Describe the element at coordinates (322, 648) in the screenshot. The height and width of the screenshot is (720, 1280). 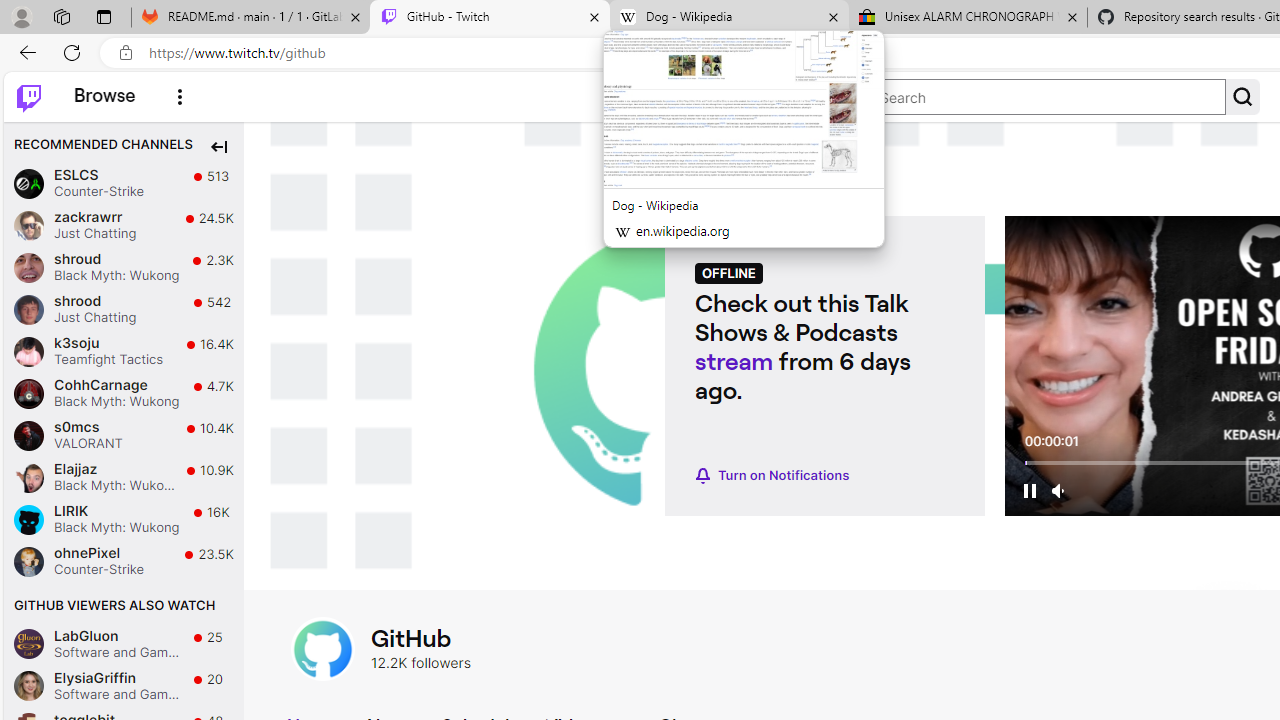
I see `GitHub` at that location.